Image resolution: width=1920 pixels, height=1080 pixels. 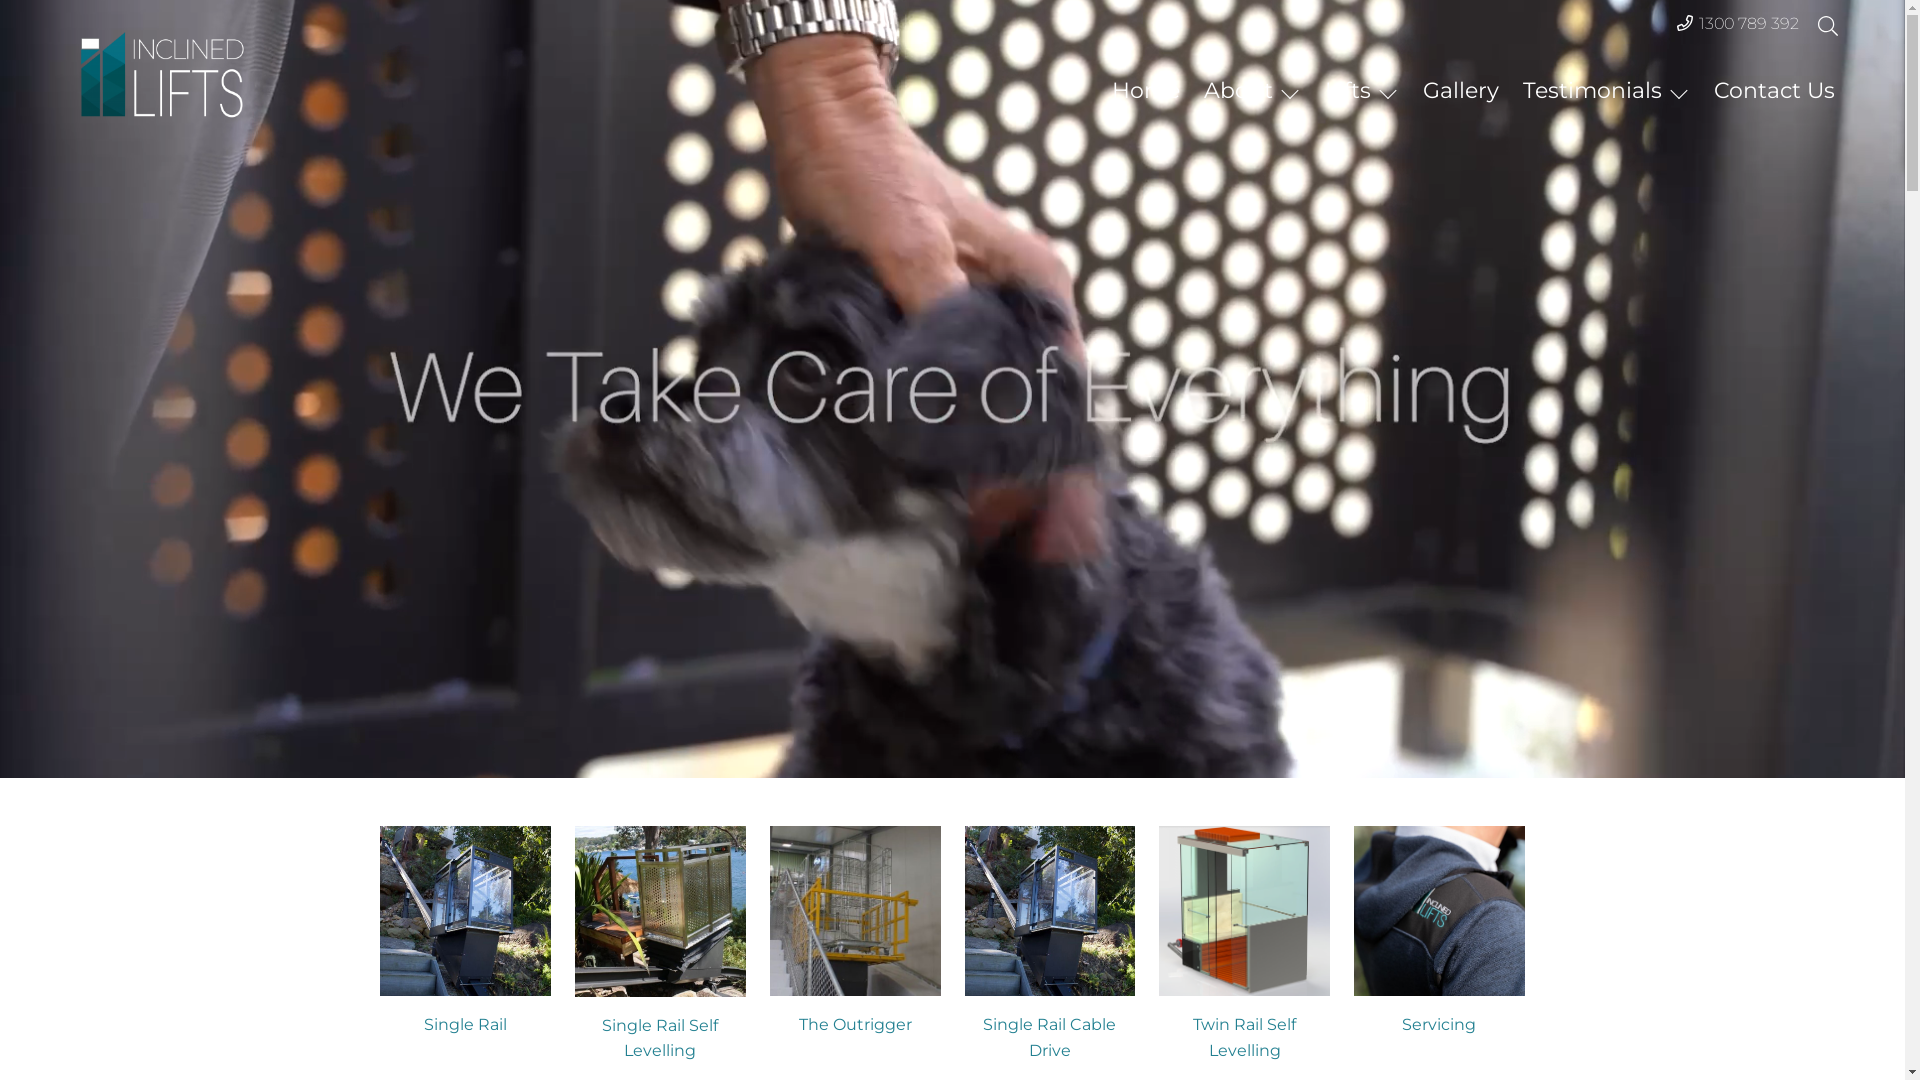 What do you see at coordinates (1244, 1038) in the screenshot?
I see `Twin Rail Self Levelling` at bounding box center [1244, 1038].